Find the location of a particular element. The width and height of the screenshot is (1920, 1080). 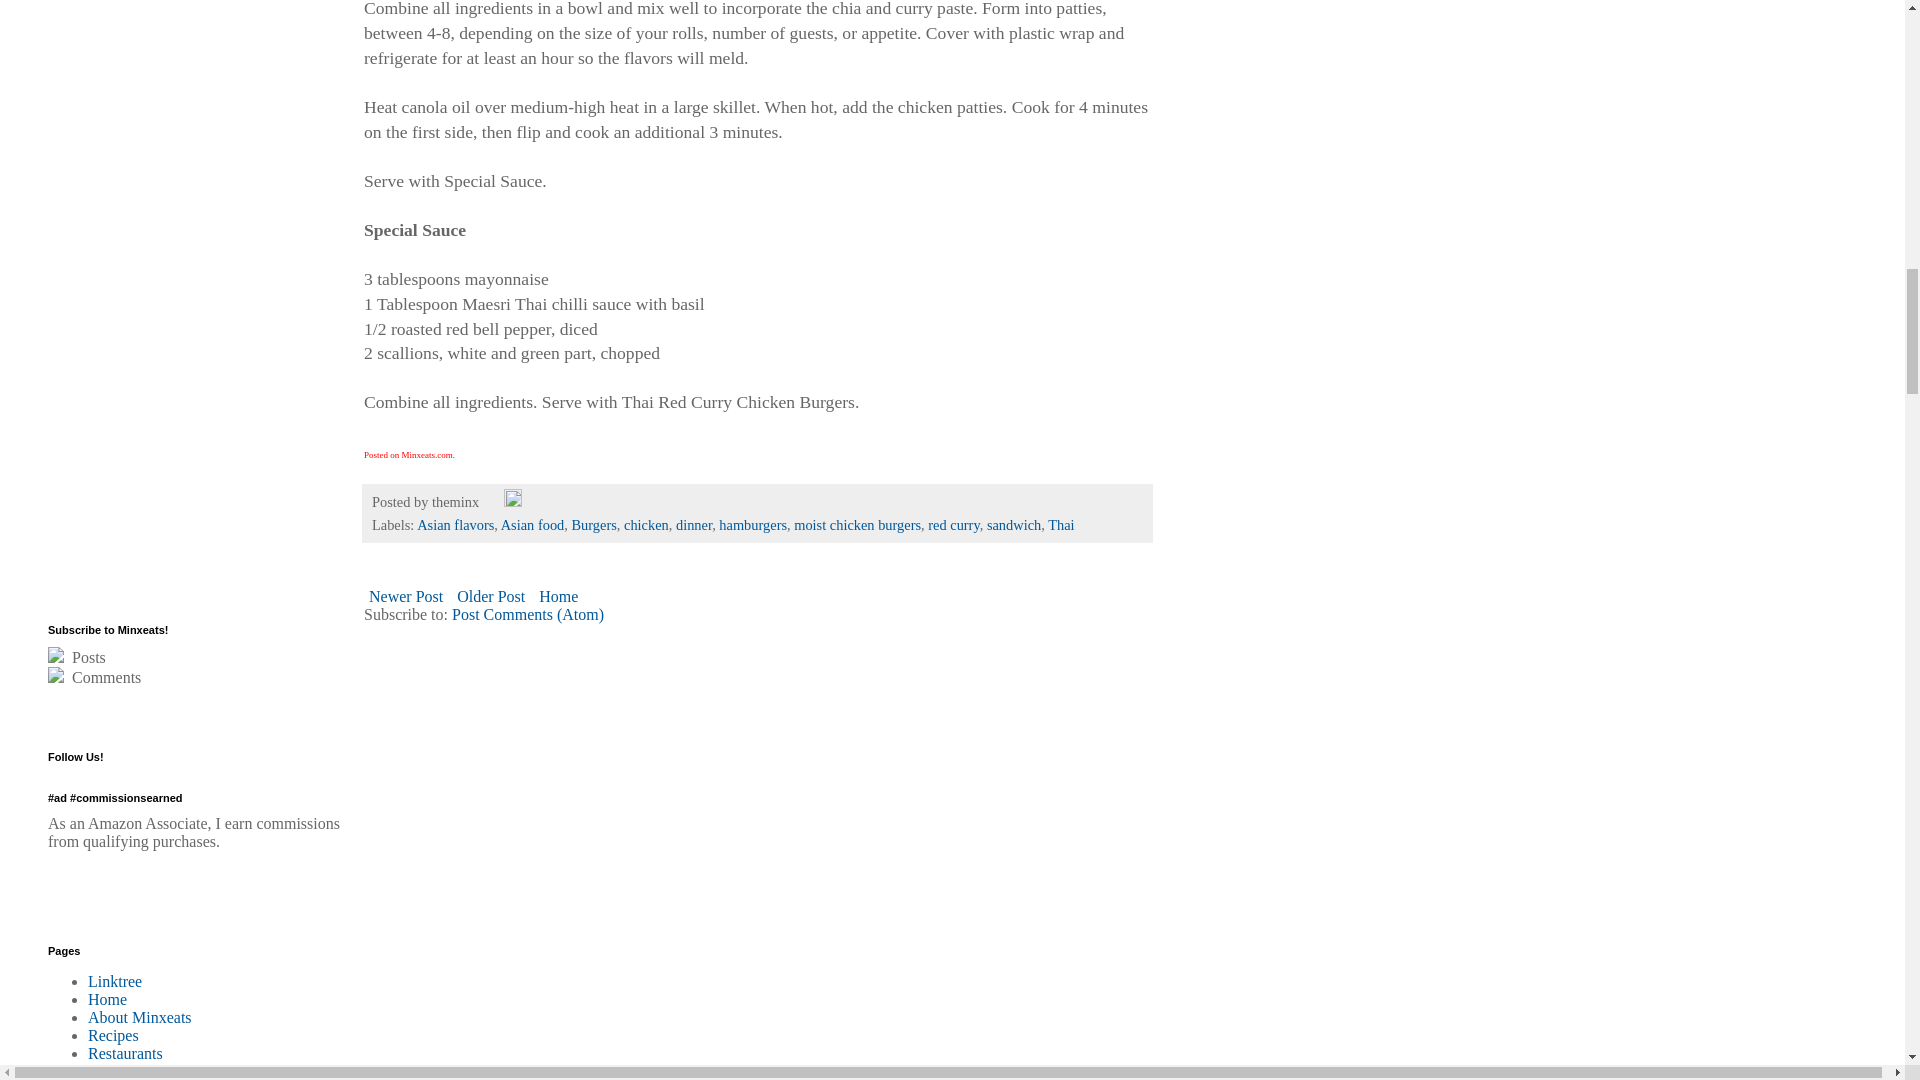

Asian food is located at coordinates (532, 525).